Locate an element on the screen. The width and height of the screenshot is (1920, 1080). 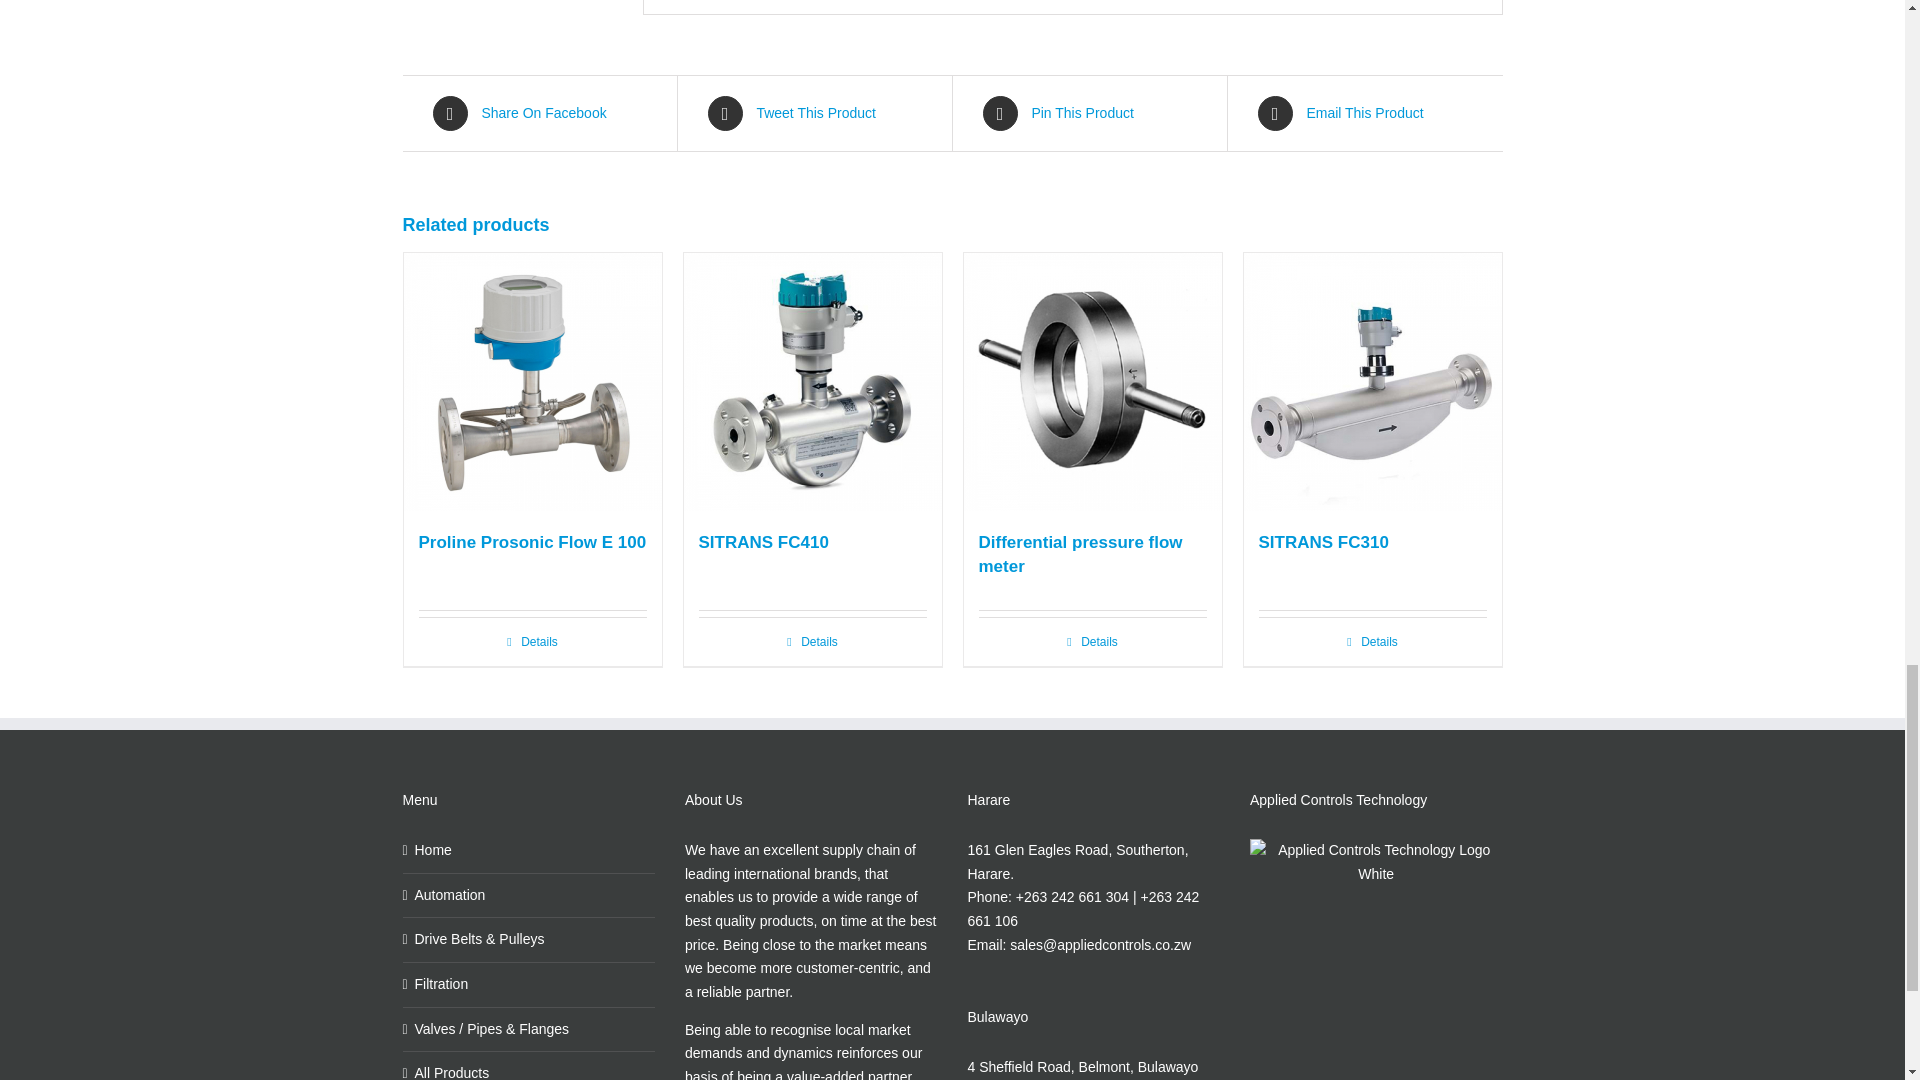
Details is located at coordinates (1091, 642).